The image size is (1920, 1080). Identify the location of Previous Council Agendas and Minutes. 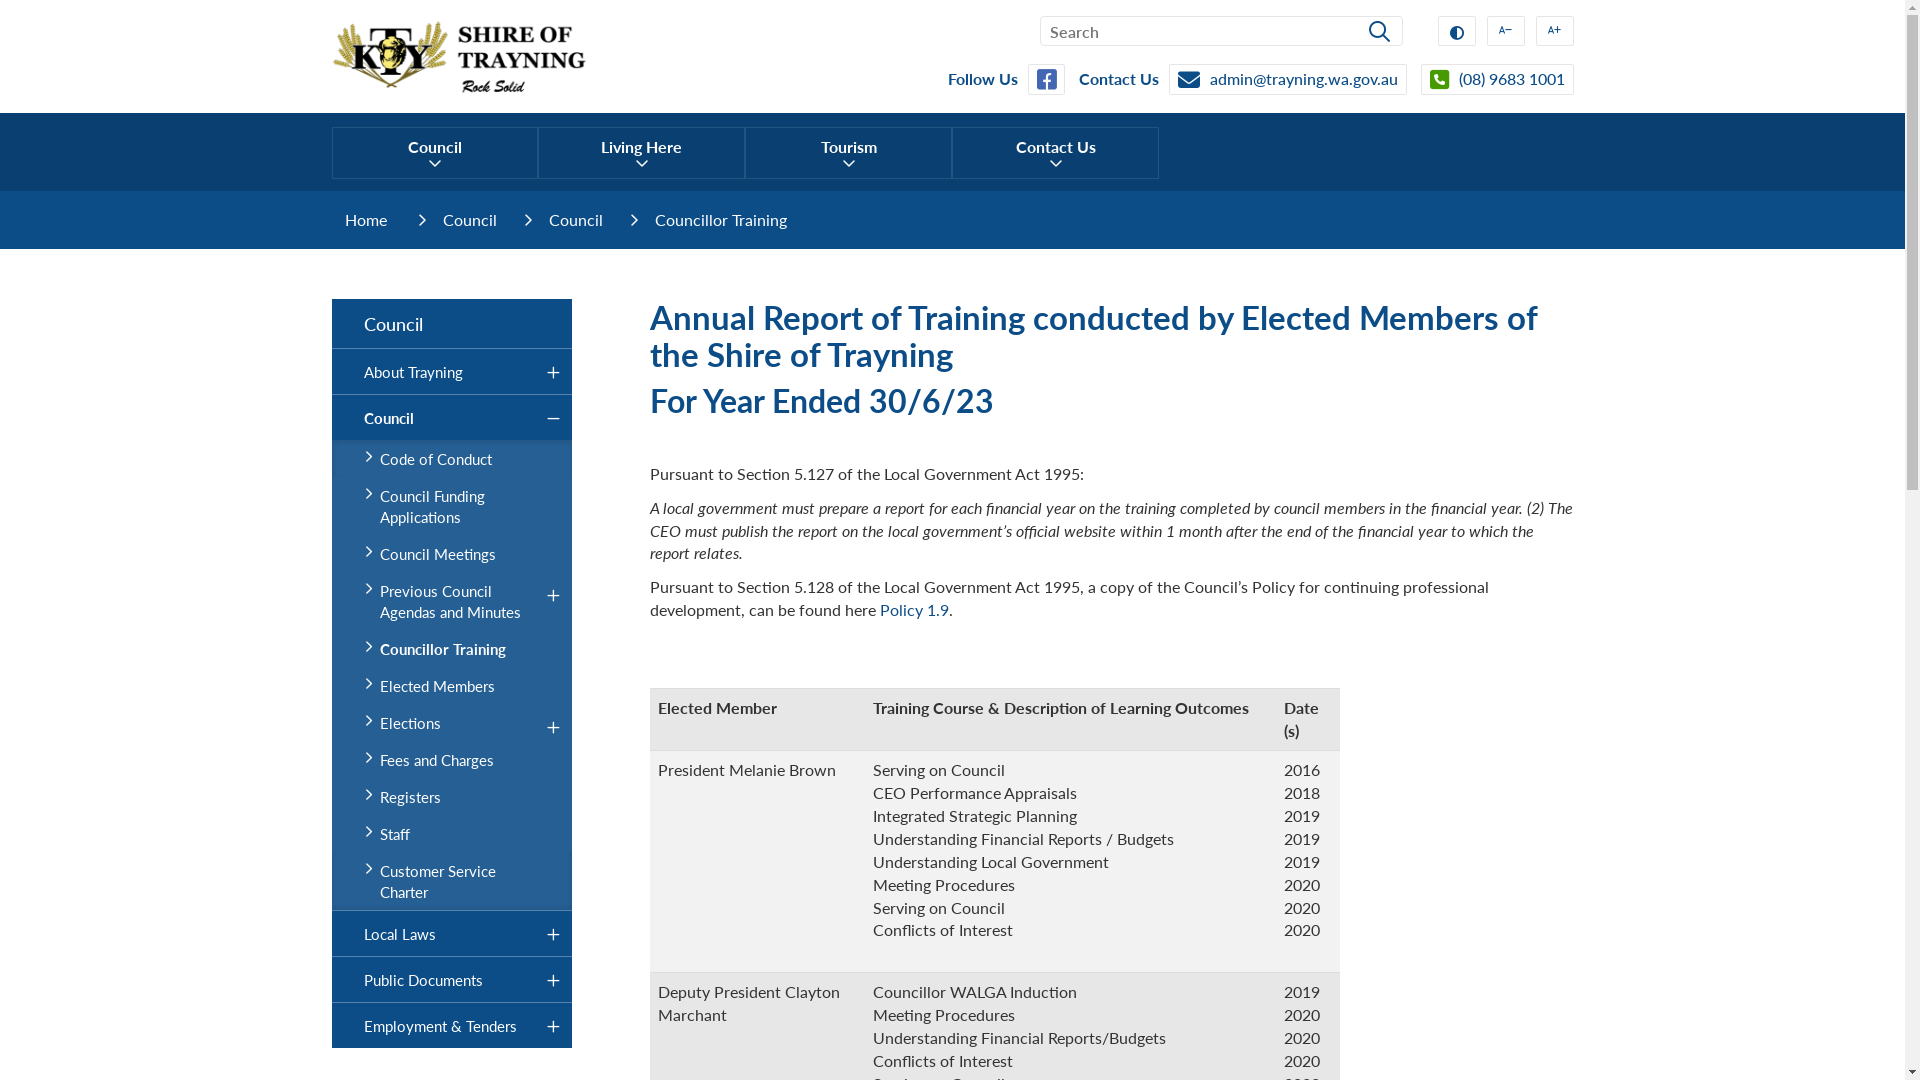
(452, 601).